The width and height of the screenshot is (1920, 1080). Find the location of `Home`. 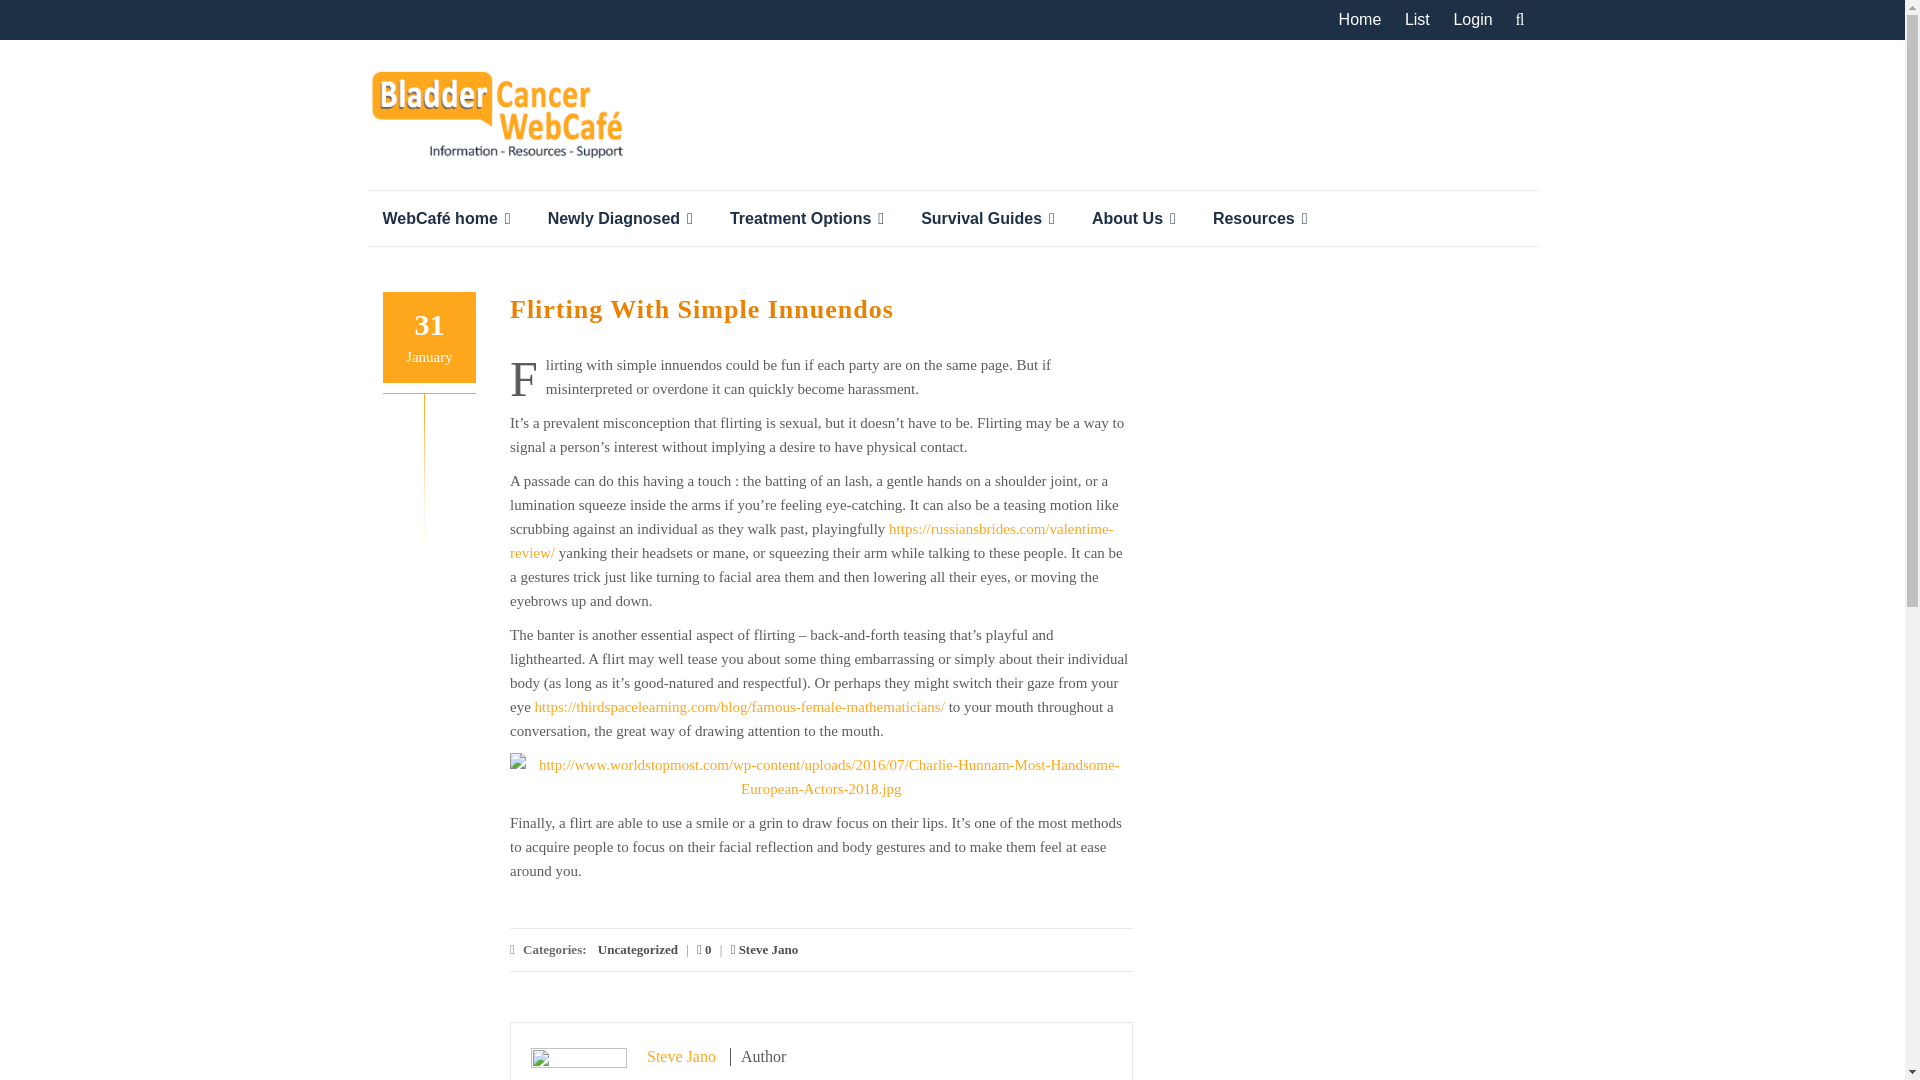

Home is located at coordinates (1360, 20).